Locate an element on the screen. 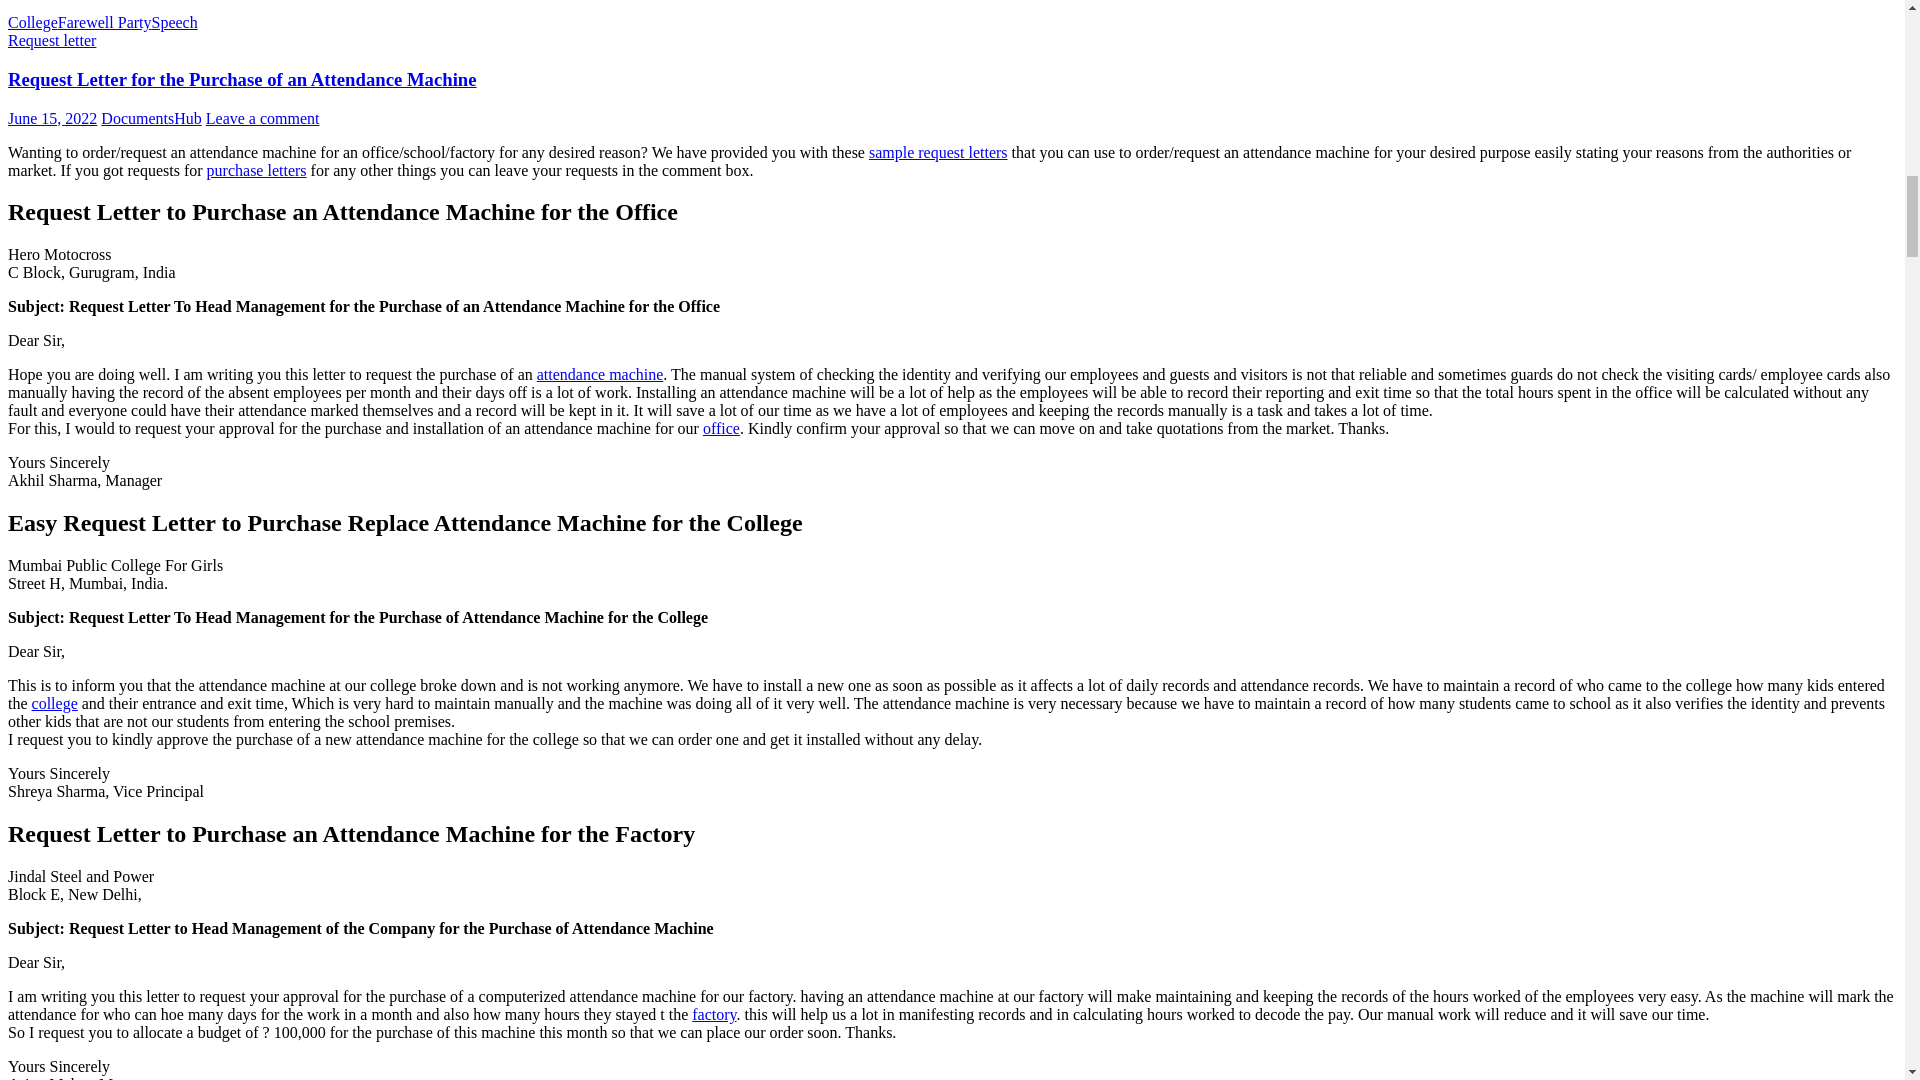 The image size is (1920, 1080). purchase letters is located at coordinates (257, 170).